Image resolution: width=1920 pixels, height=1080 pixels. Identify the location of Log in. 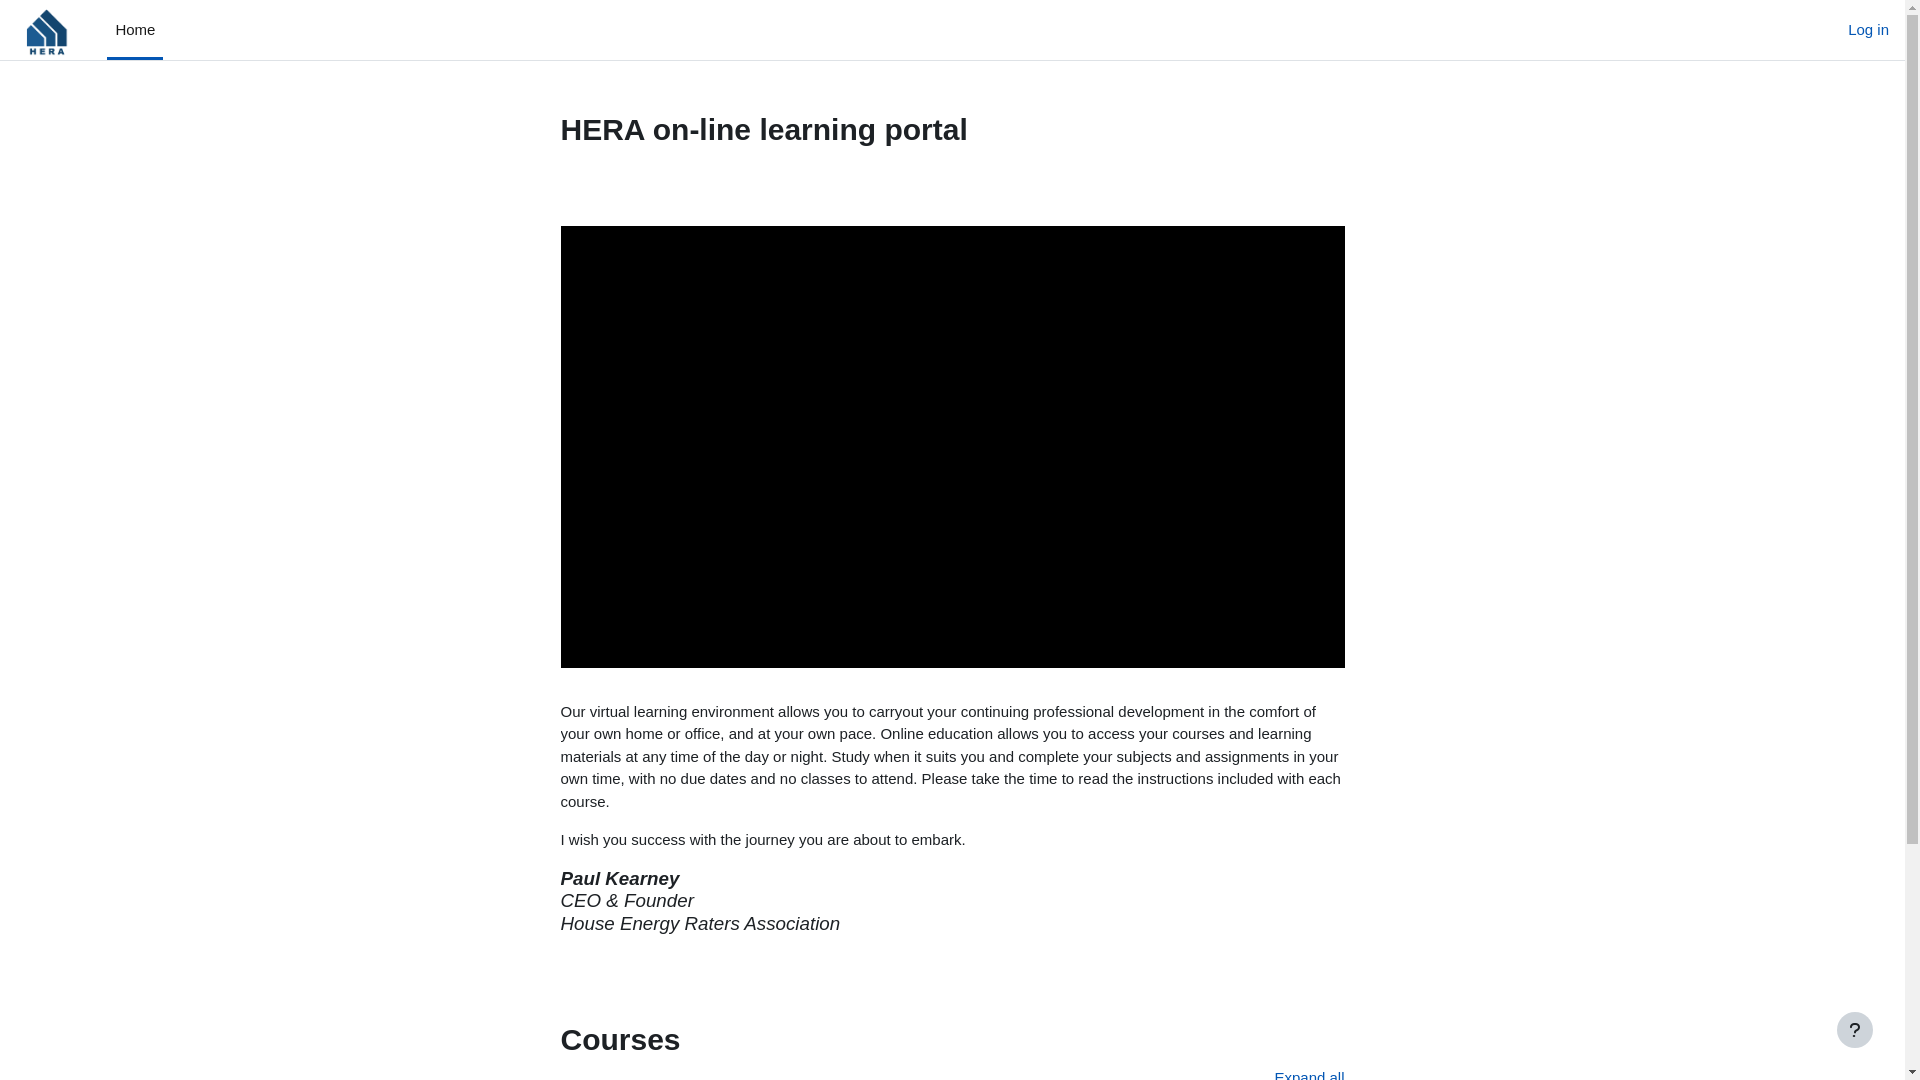
(1868, 30).